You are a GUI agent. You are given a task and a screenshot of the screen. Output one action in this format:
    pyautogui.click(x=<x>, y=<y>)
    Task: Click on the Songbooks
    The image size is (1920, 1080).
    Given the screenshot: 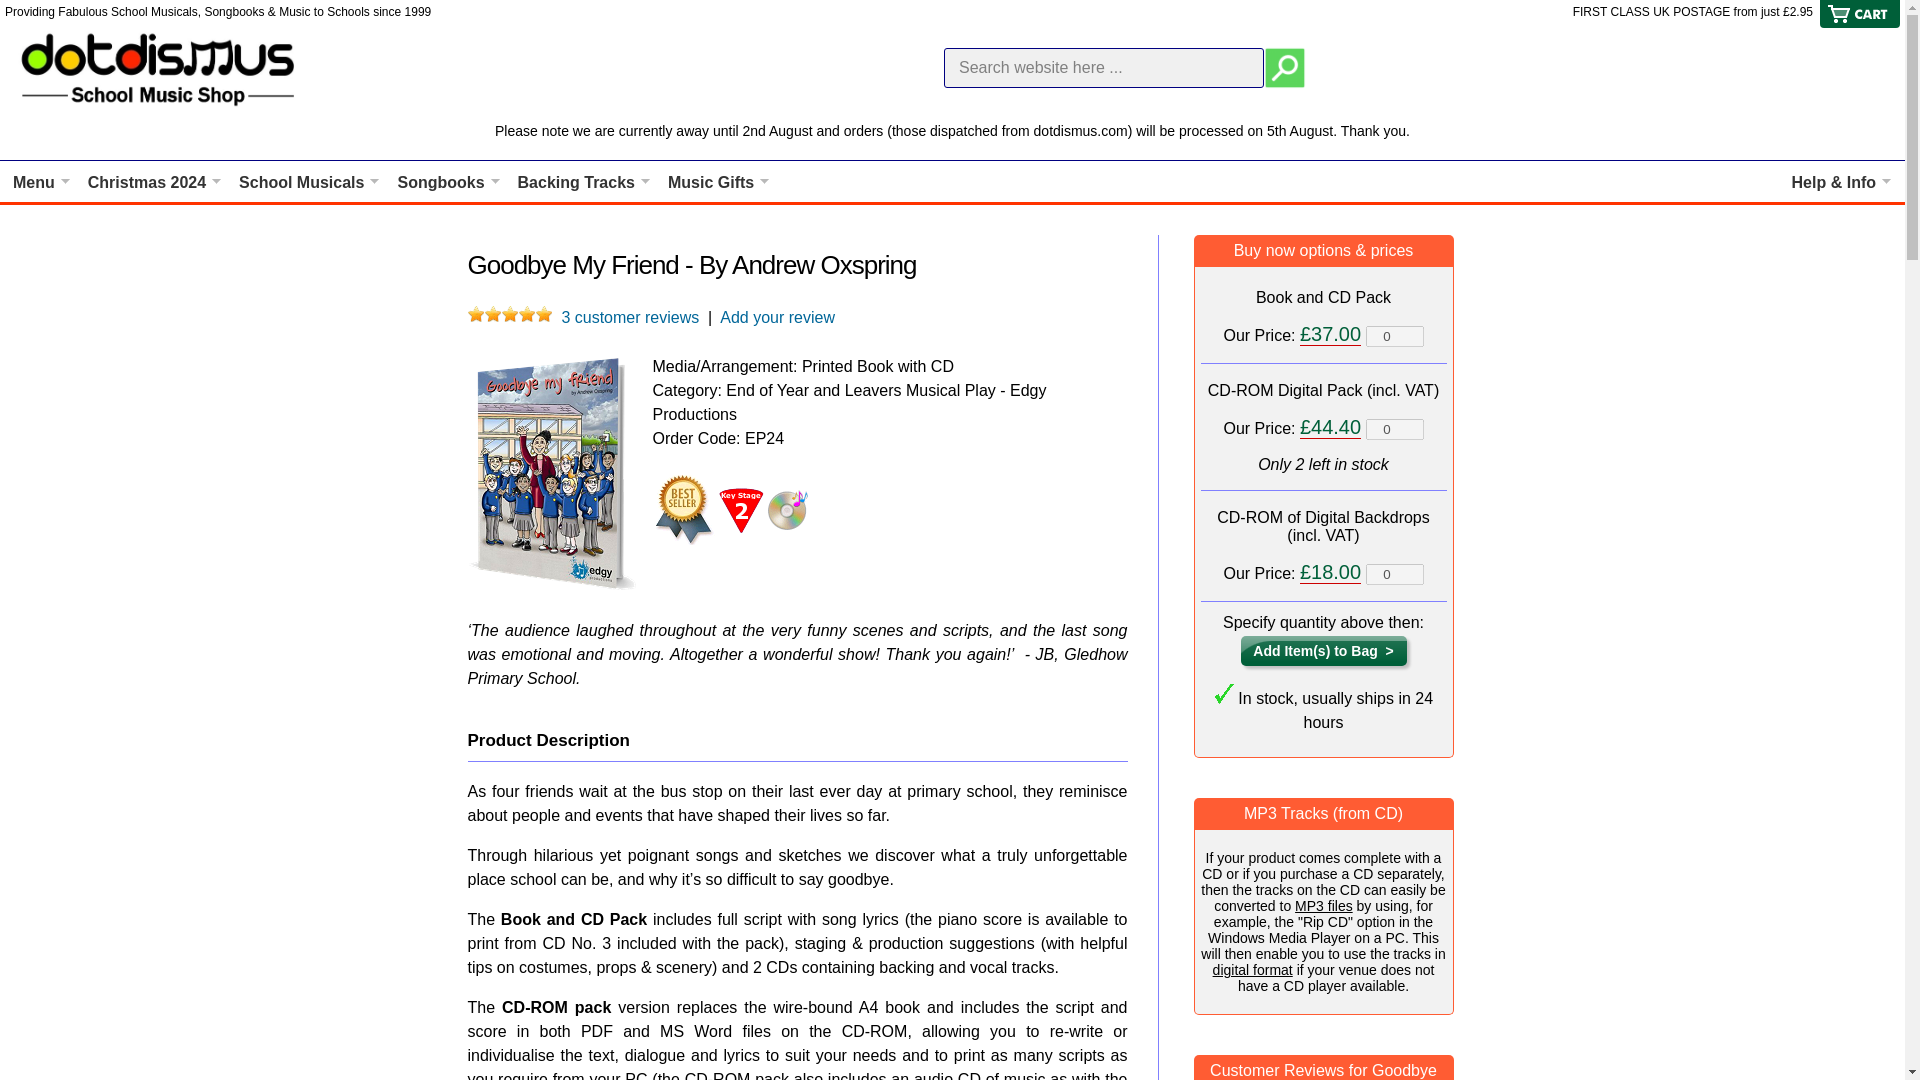 What is the action you would take?
    pyautogui.click(x=448, y=182)
    